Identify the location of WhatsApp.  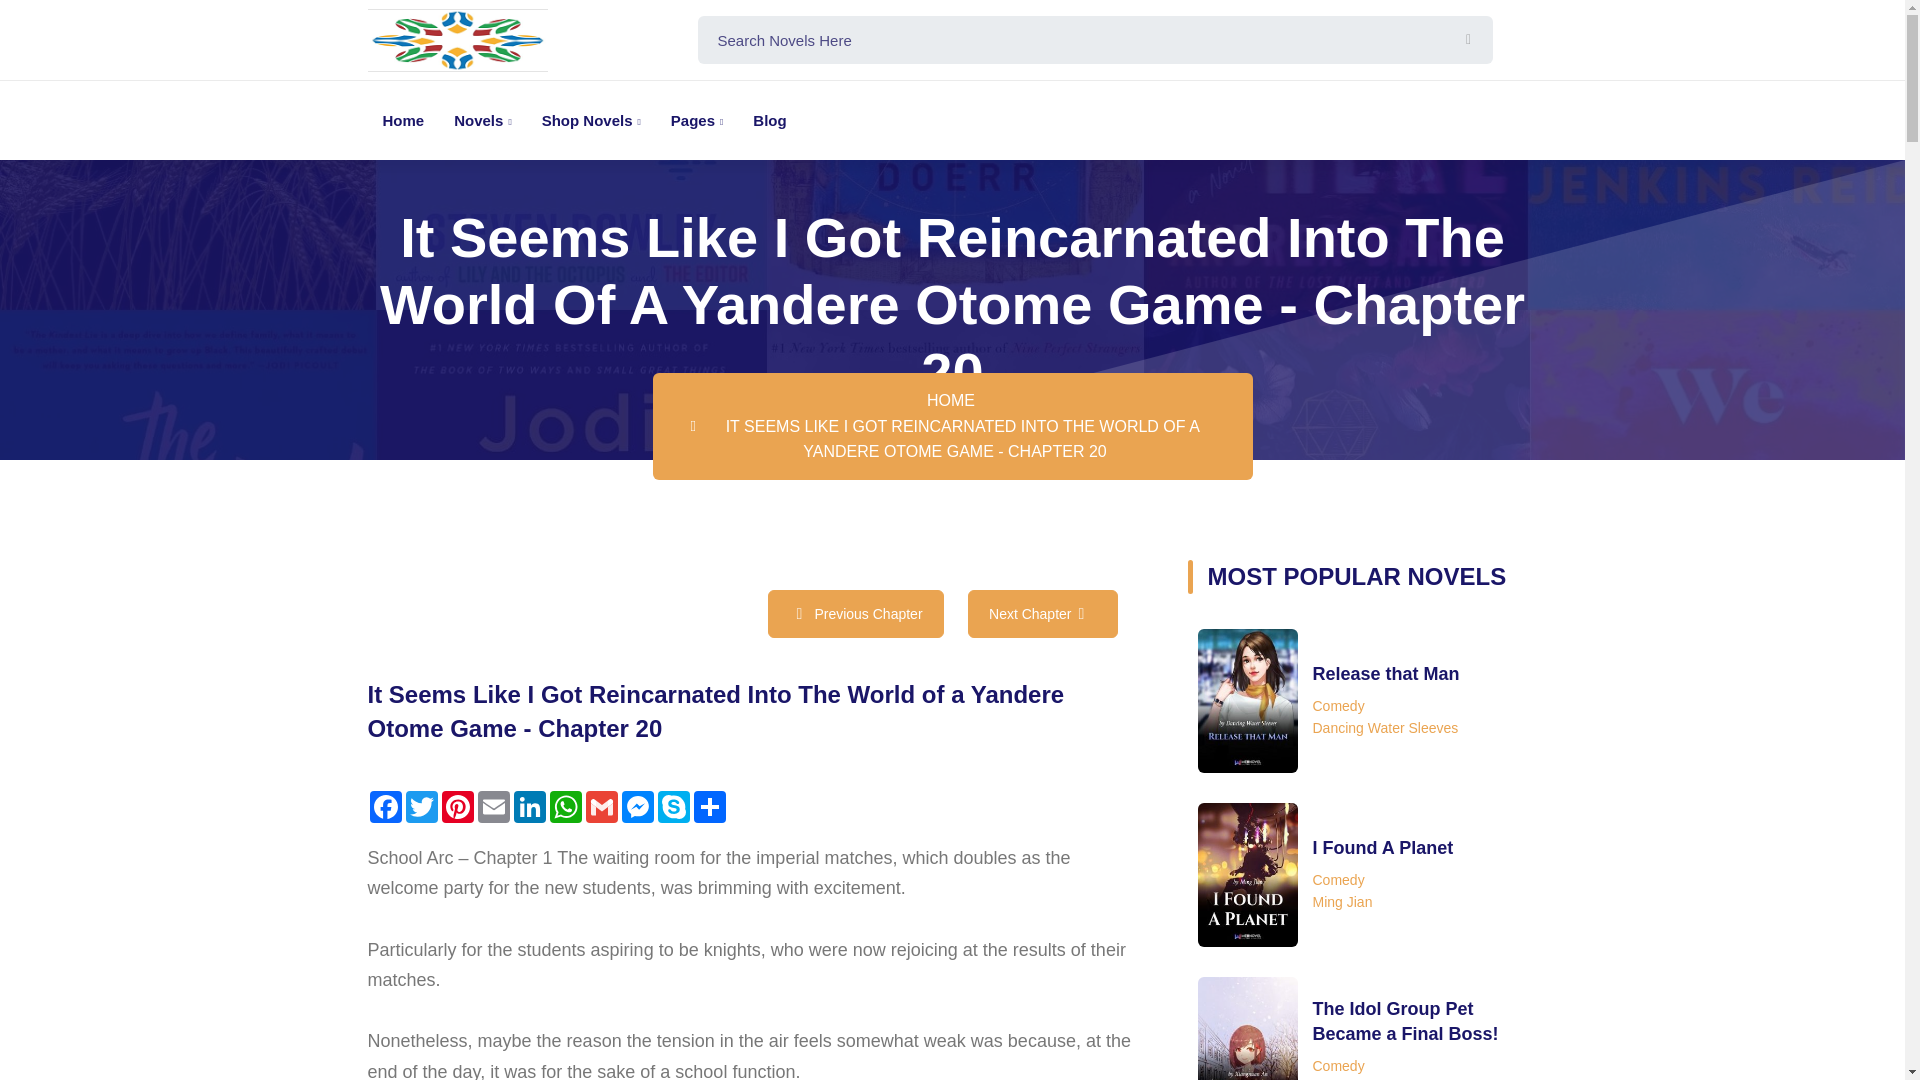
(565, 806).